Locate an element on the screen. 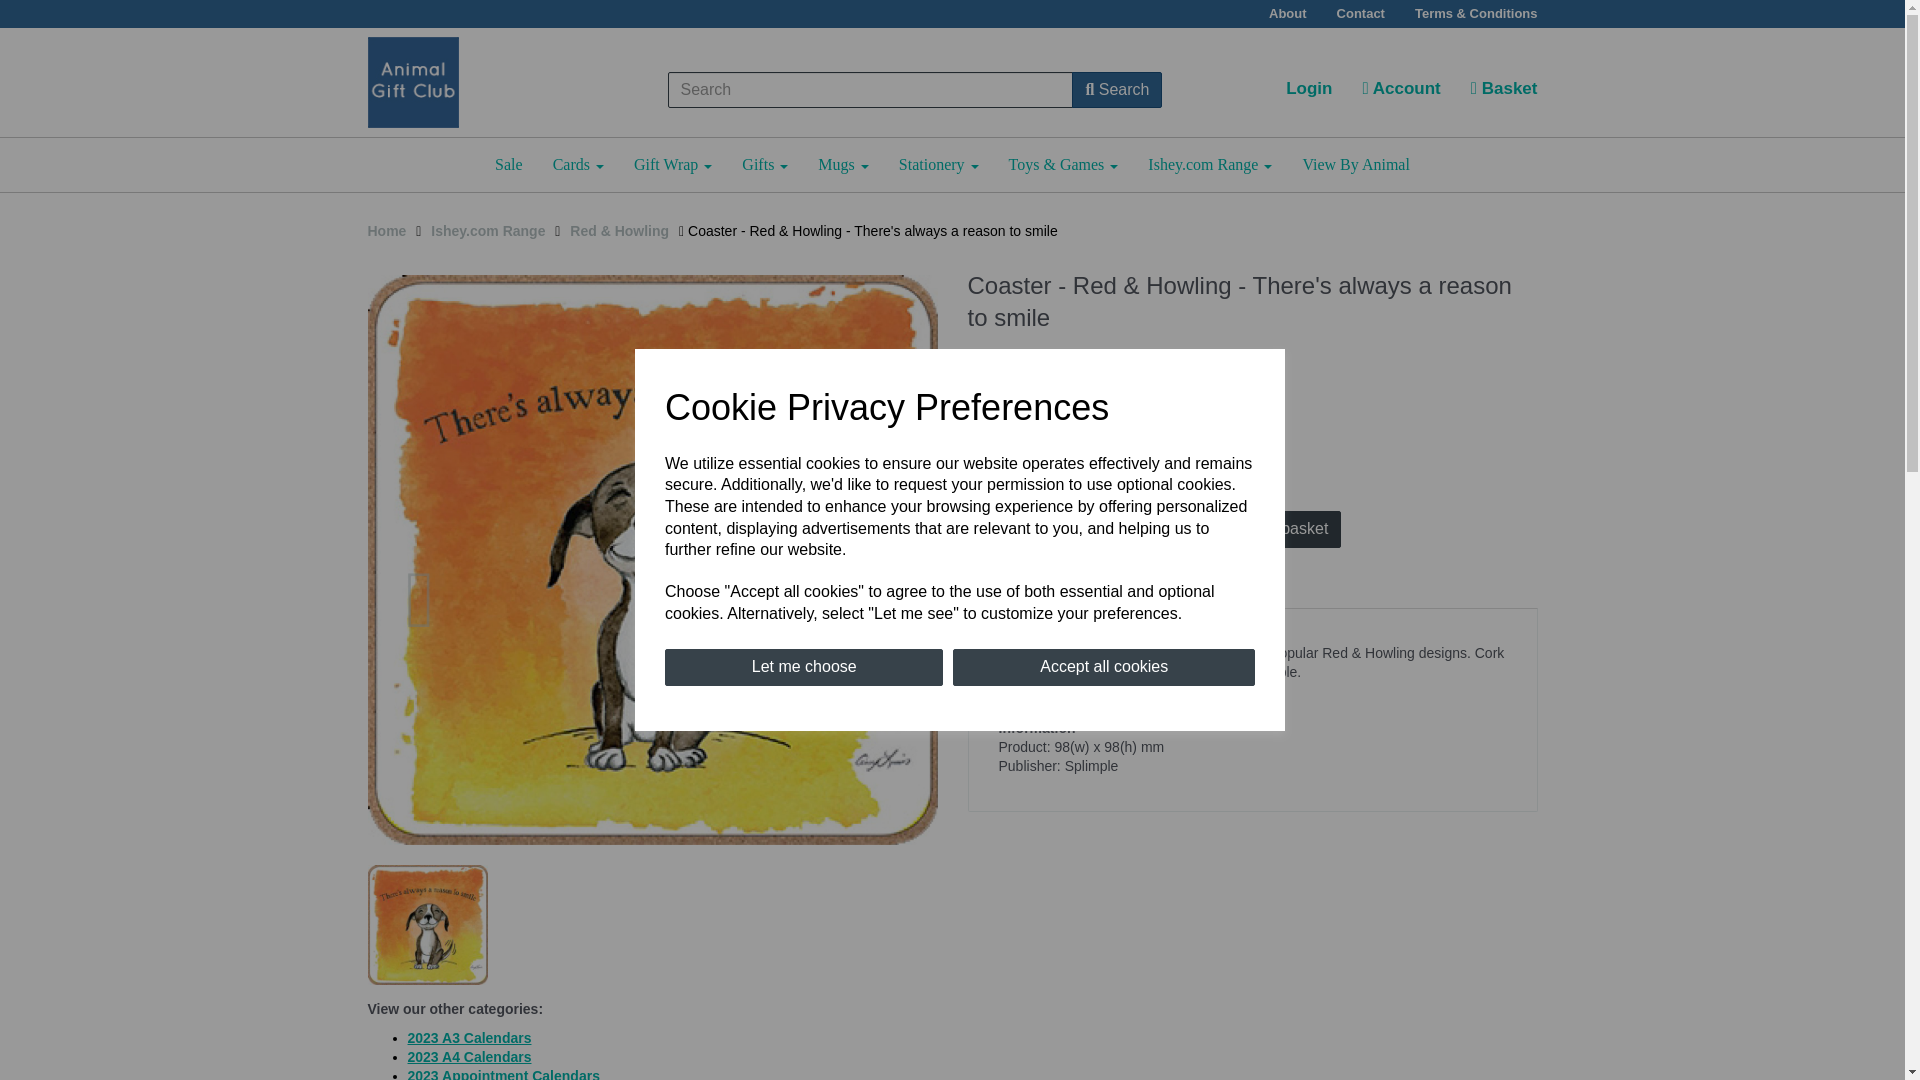  About is located at coordinates (1288, 14).